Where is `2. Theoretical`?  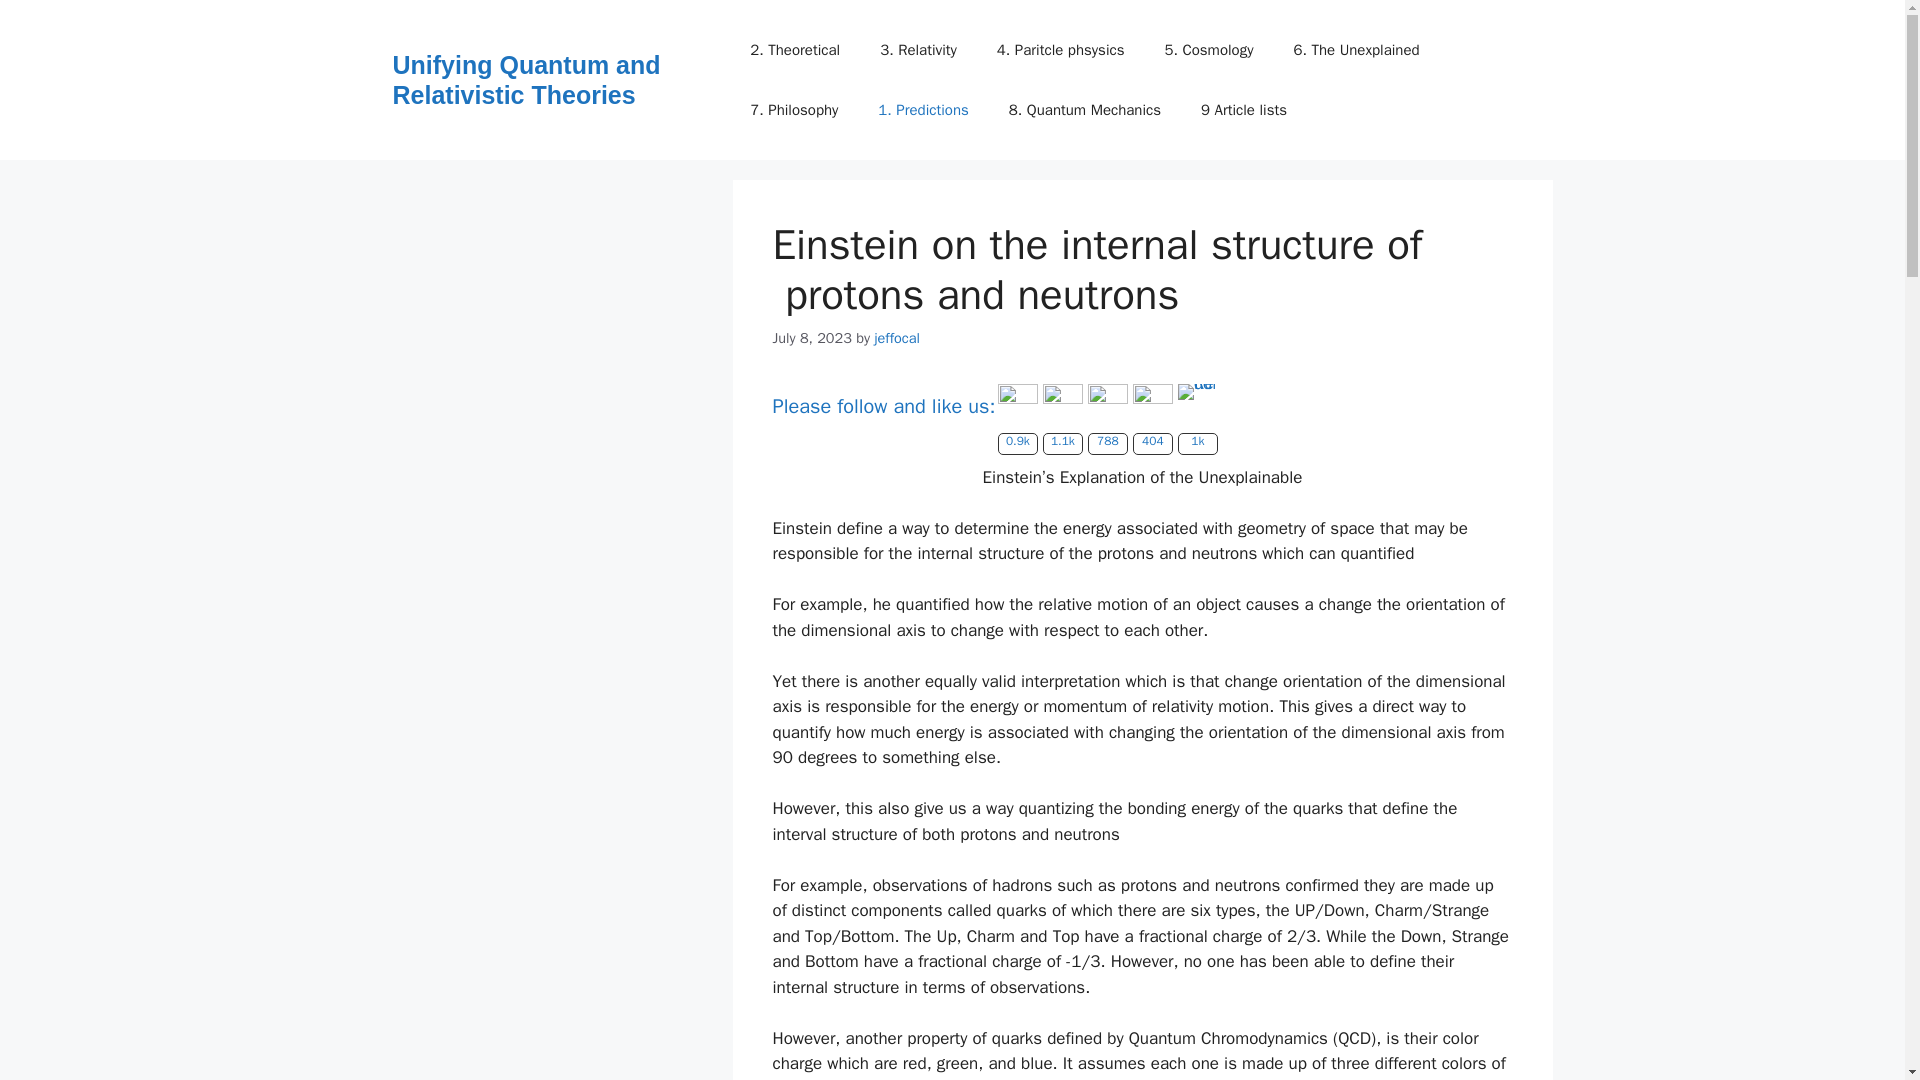
2. Theoretical is located at coordinates (794, 50).